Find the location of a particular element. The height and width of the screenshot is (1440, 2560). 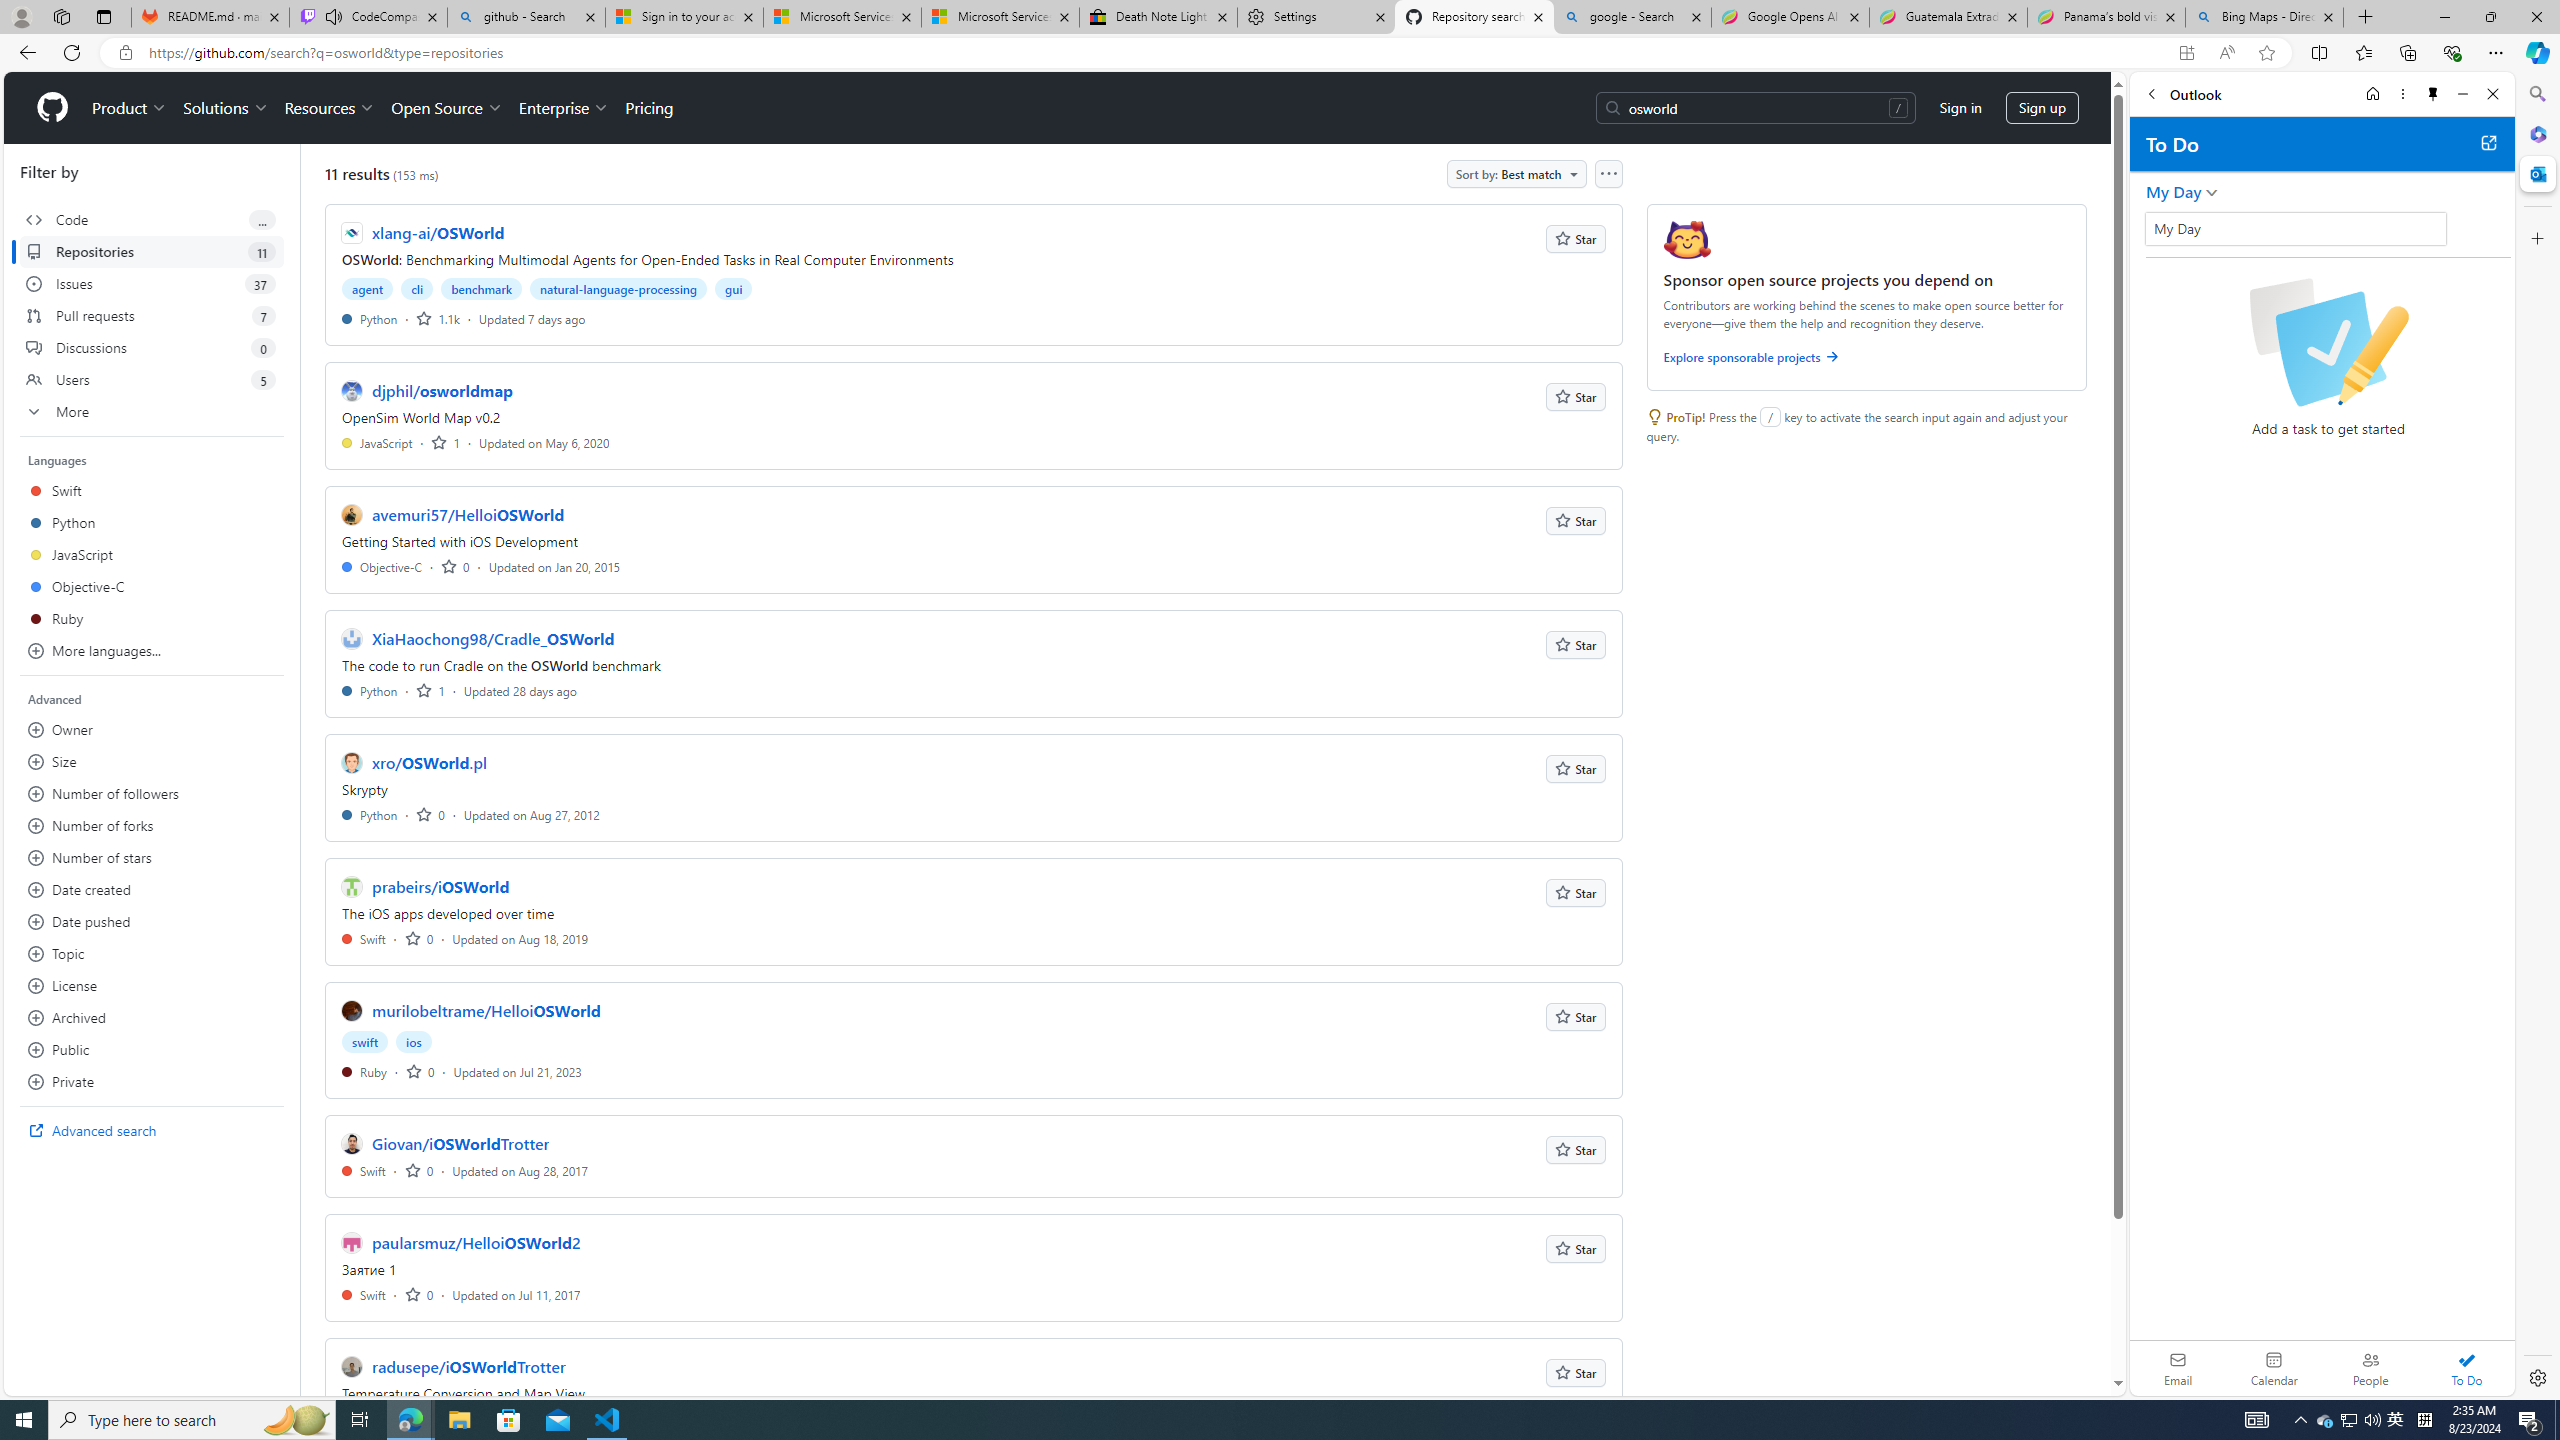

Add a task is located at coordinates (2160, 234).